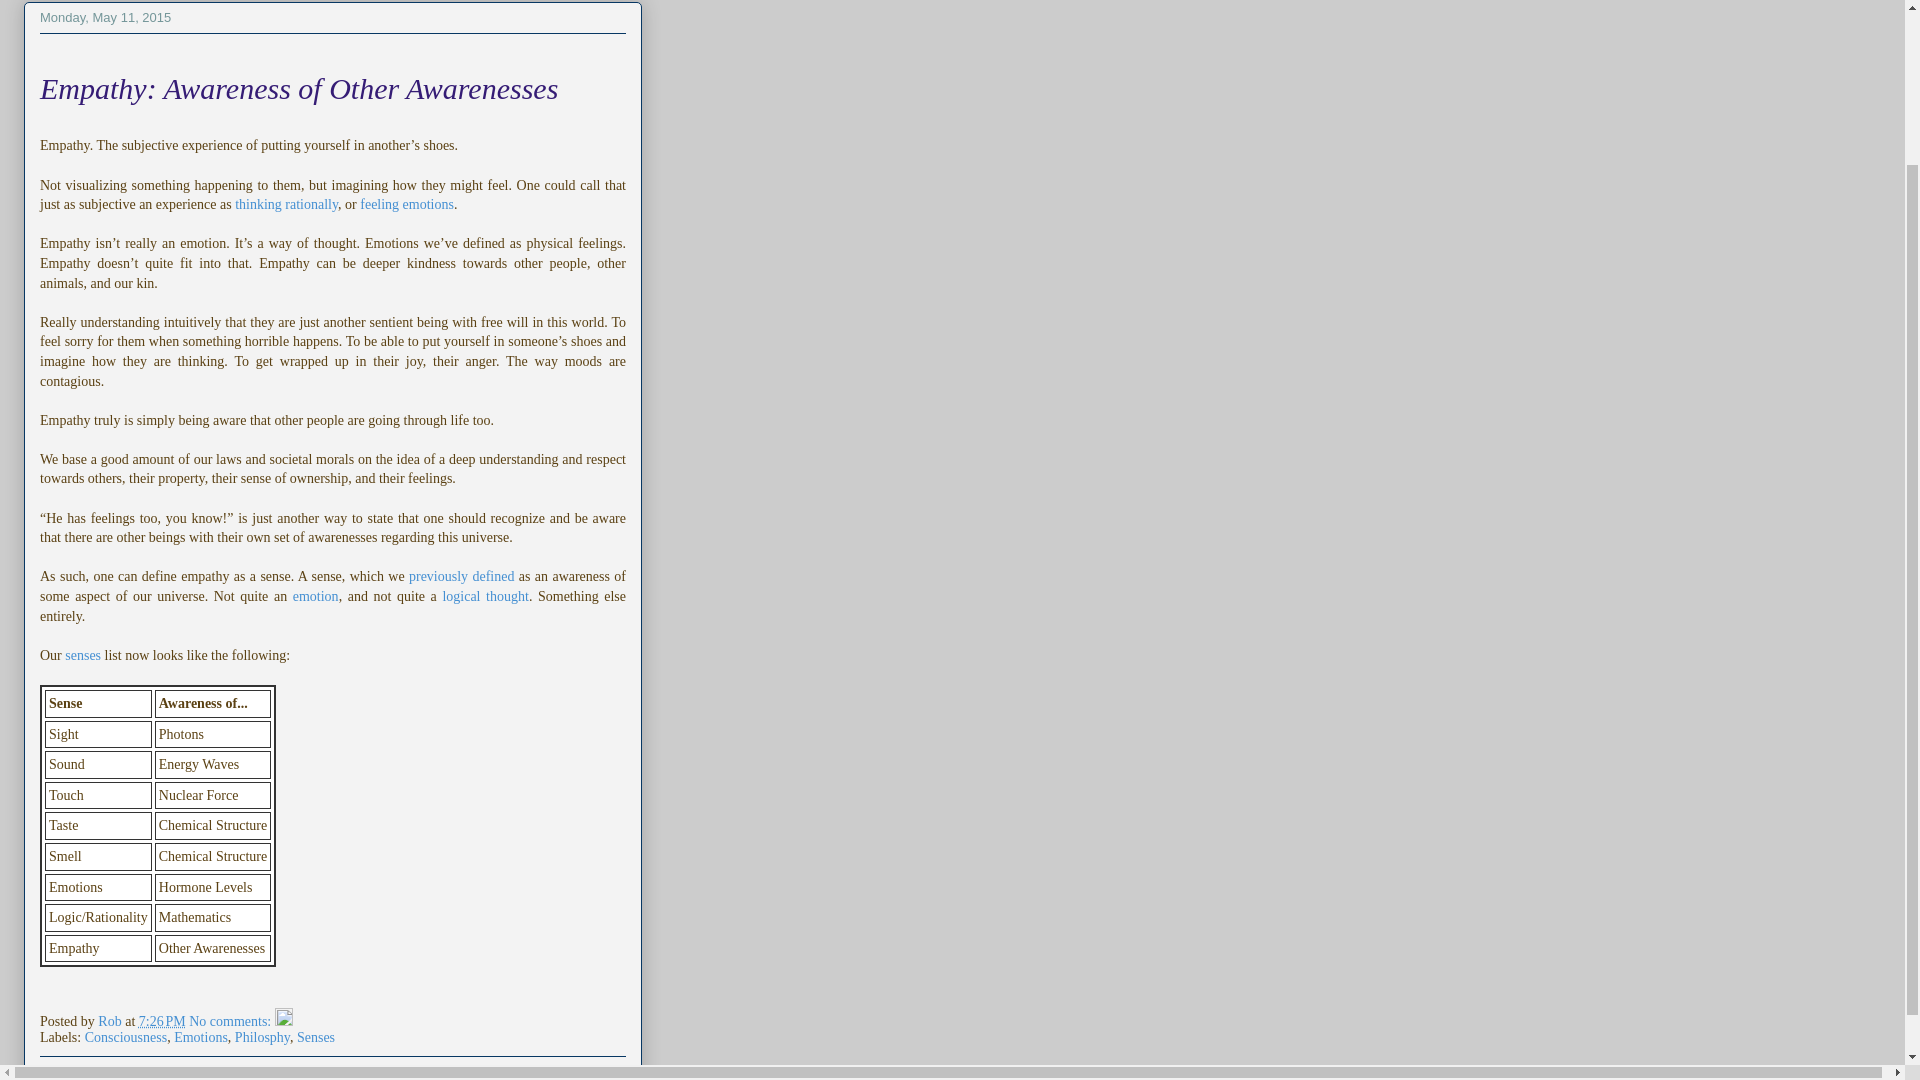 The height and width of the screenshot is (1080, 1920). What do you see at coordinates (461, 576) in the screenshot?
I see `previously defined` at bounding box center [461, 576].